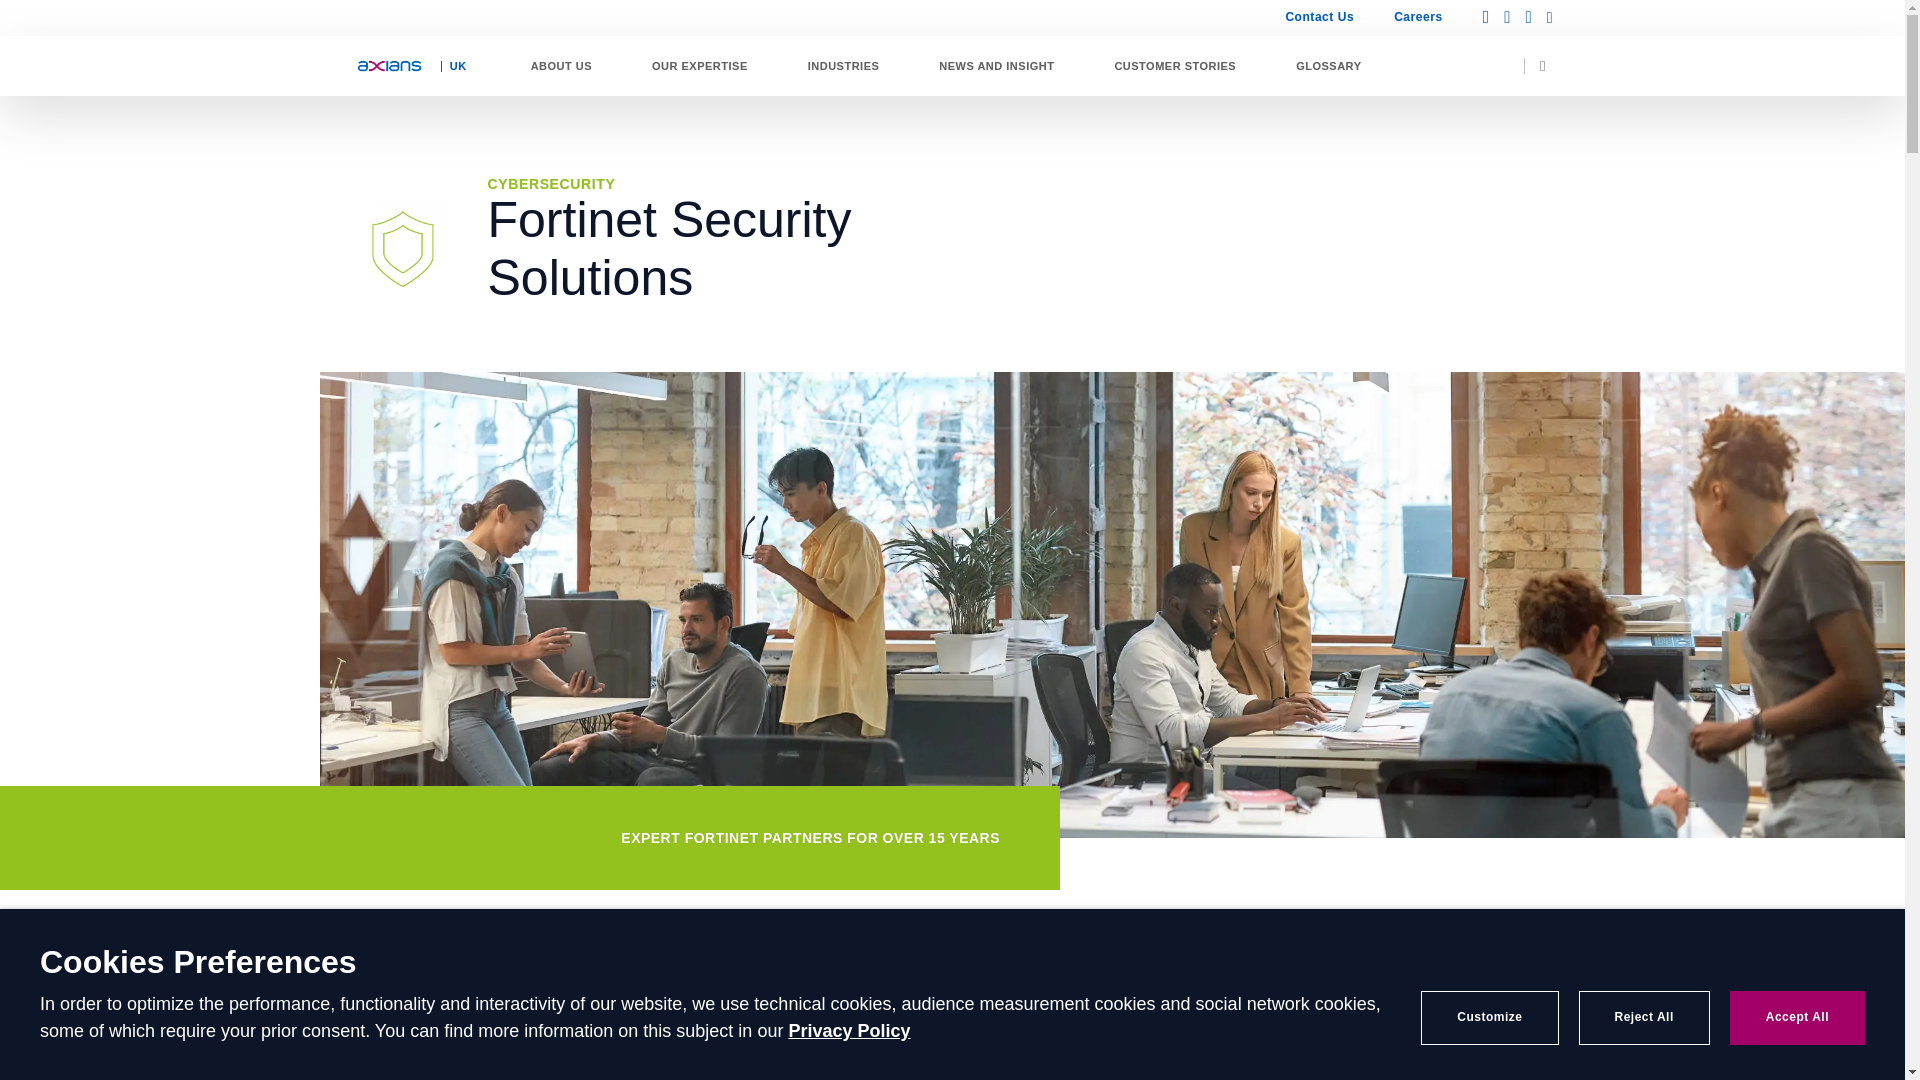 The width and height of the screenshot is (1920, 1080). What do you see at coordinates (561, 66) in the screenshot?
I see `ABOUT US` at bounding box center [561, 66].